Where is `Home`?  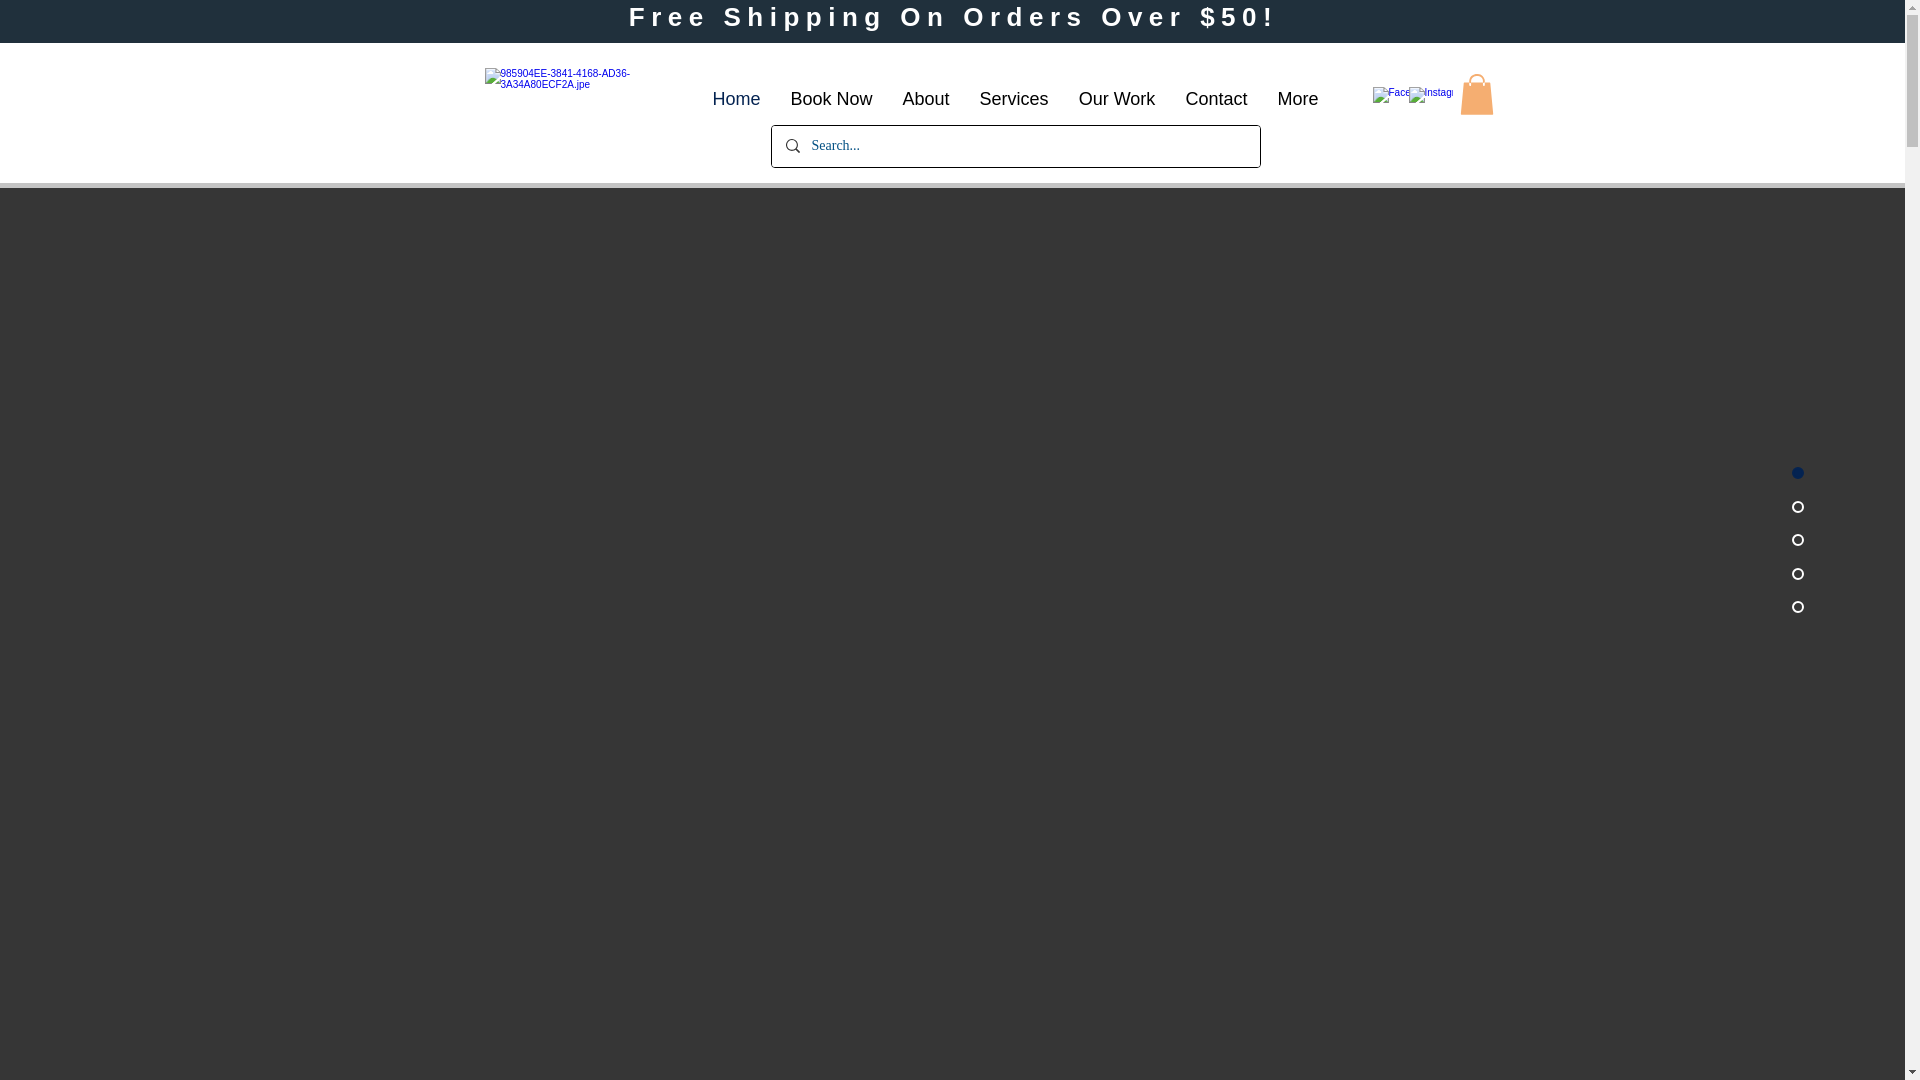 Home is located at coordinates (736, 99).